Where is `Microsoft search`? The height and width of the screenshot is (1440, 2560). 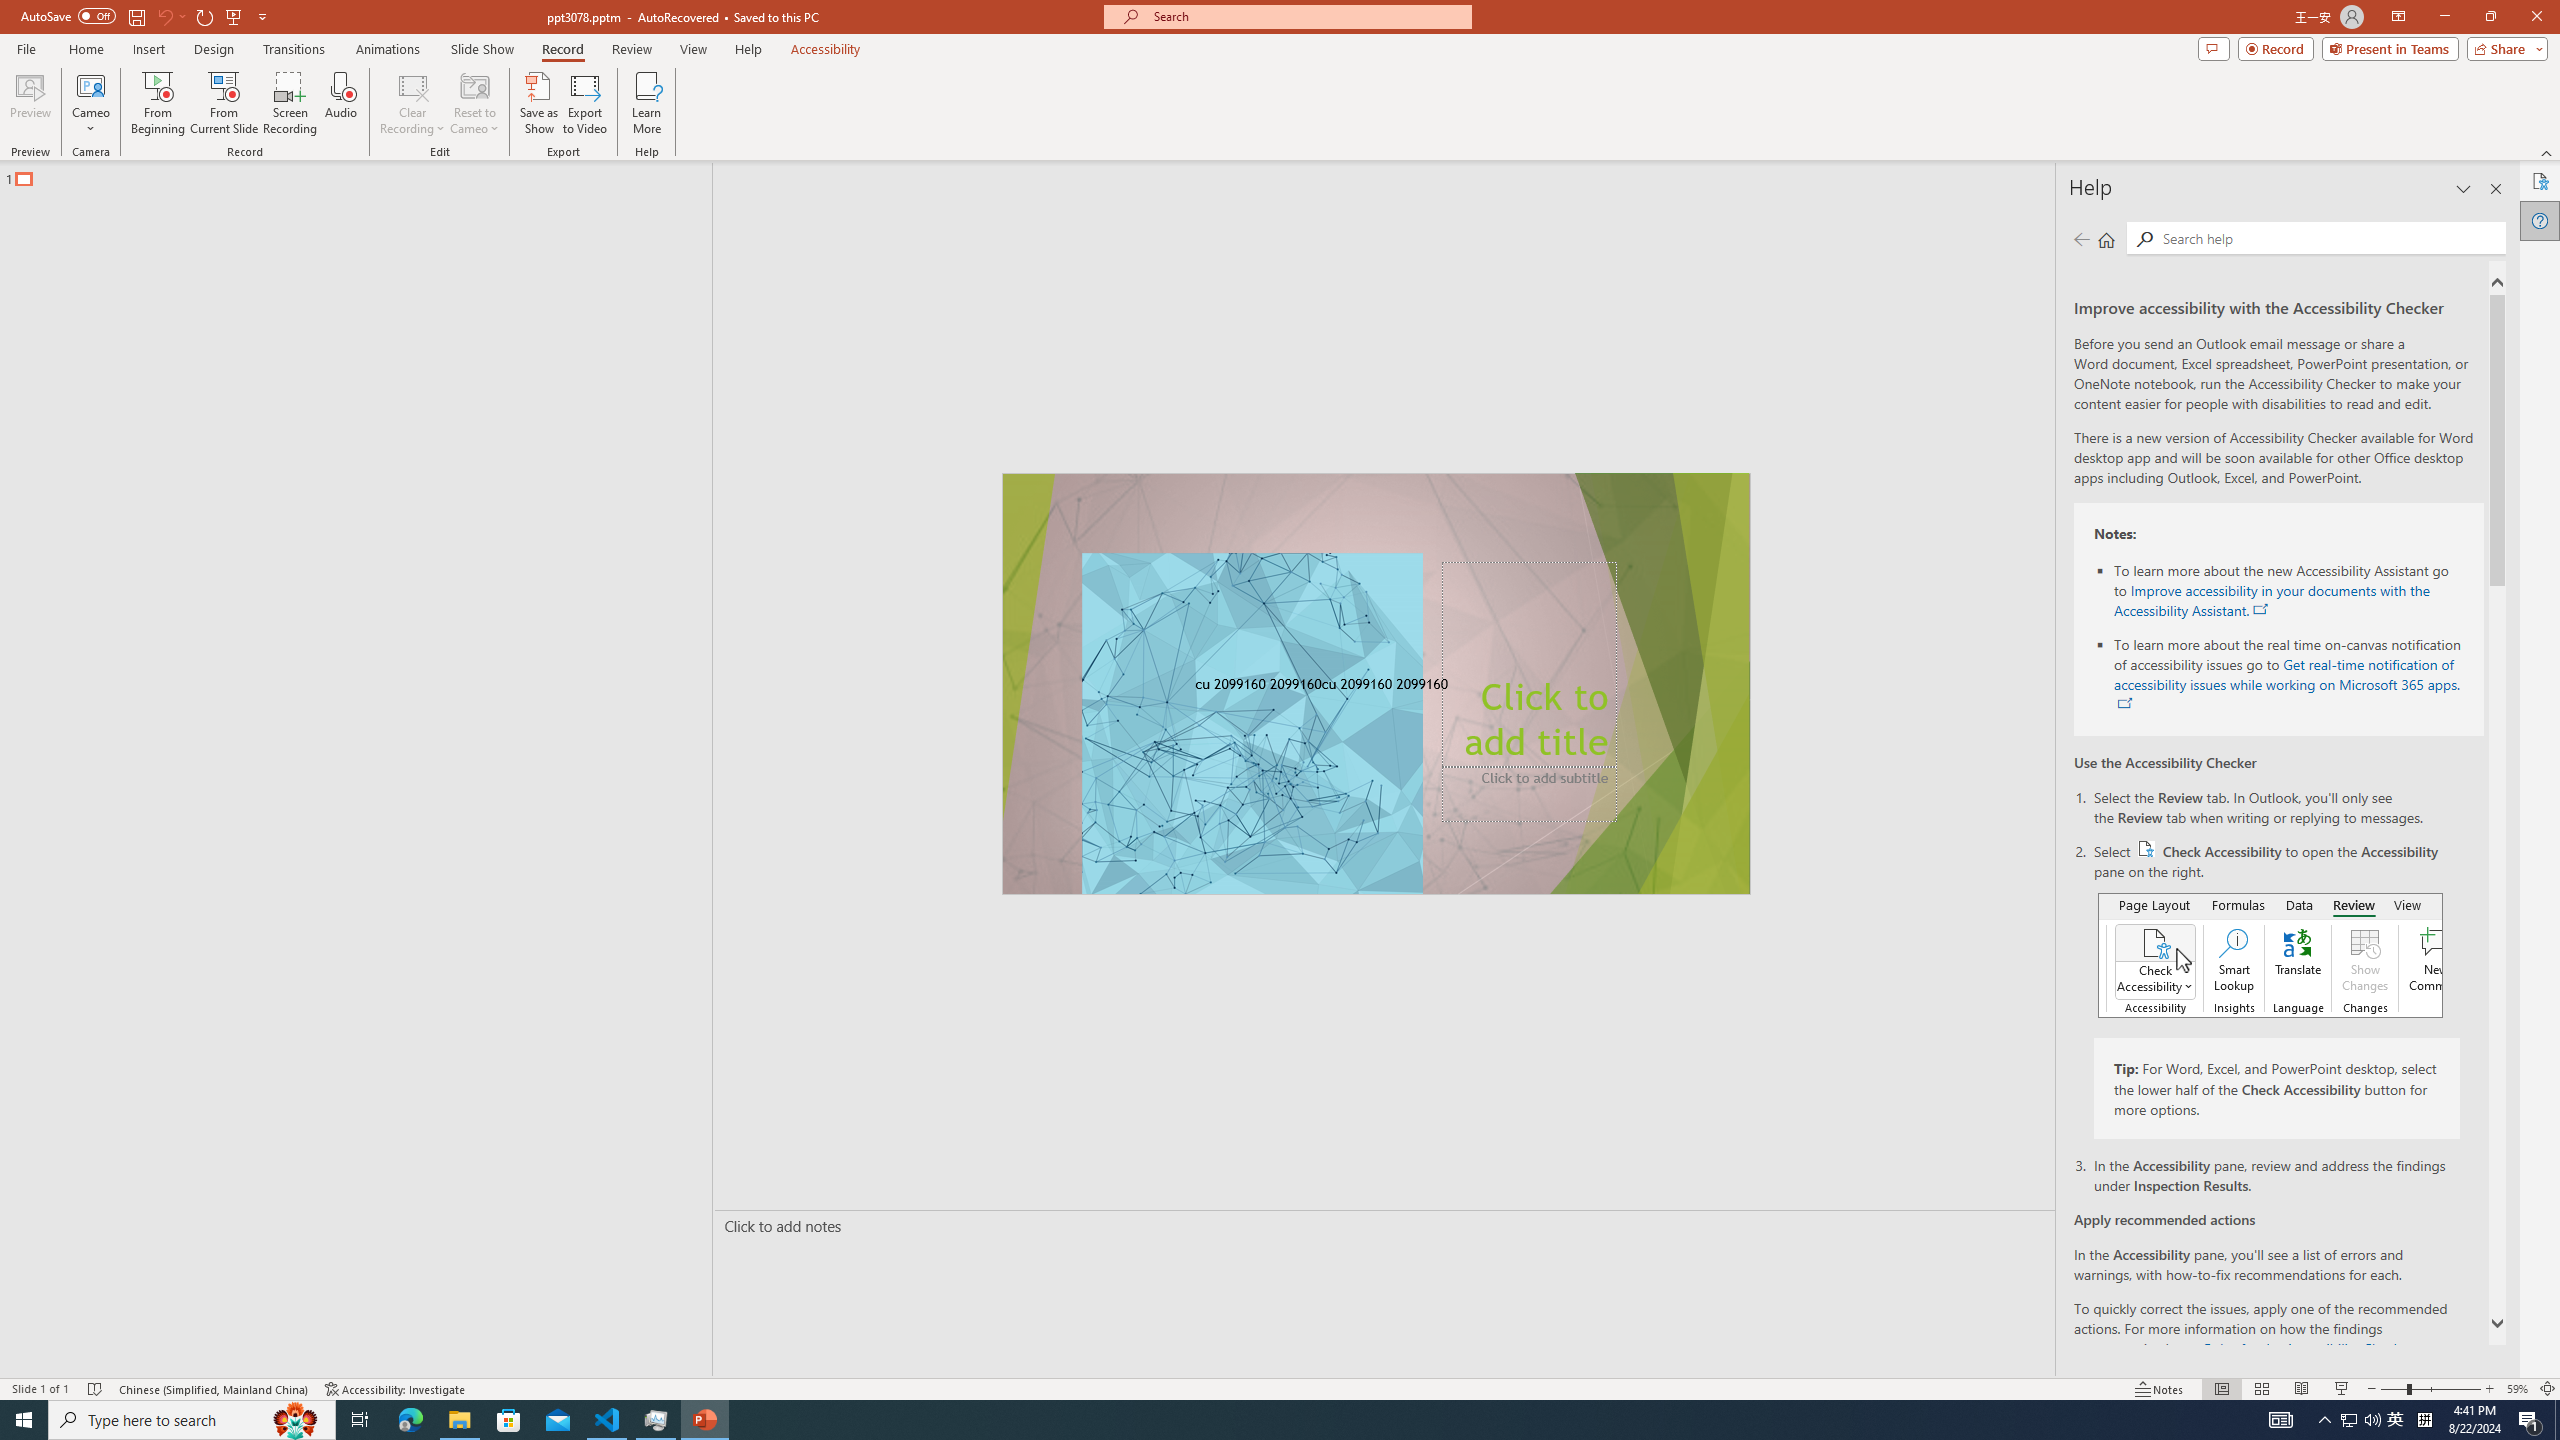
Microsoft search is located at coordinates (1306, 16).